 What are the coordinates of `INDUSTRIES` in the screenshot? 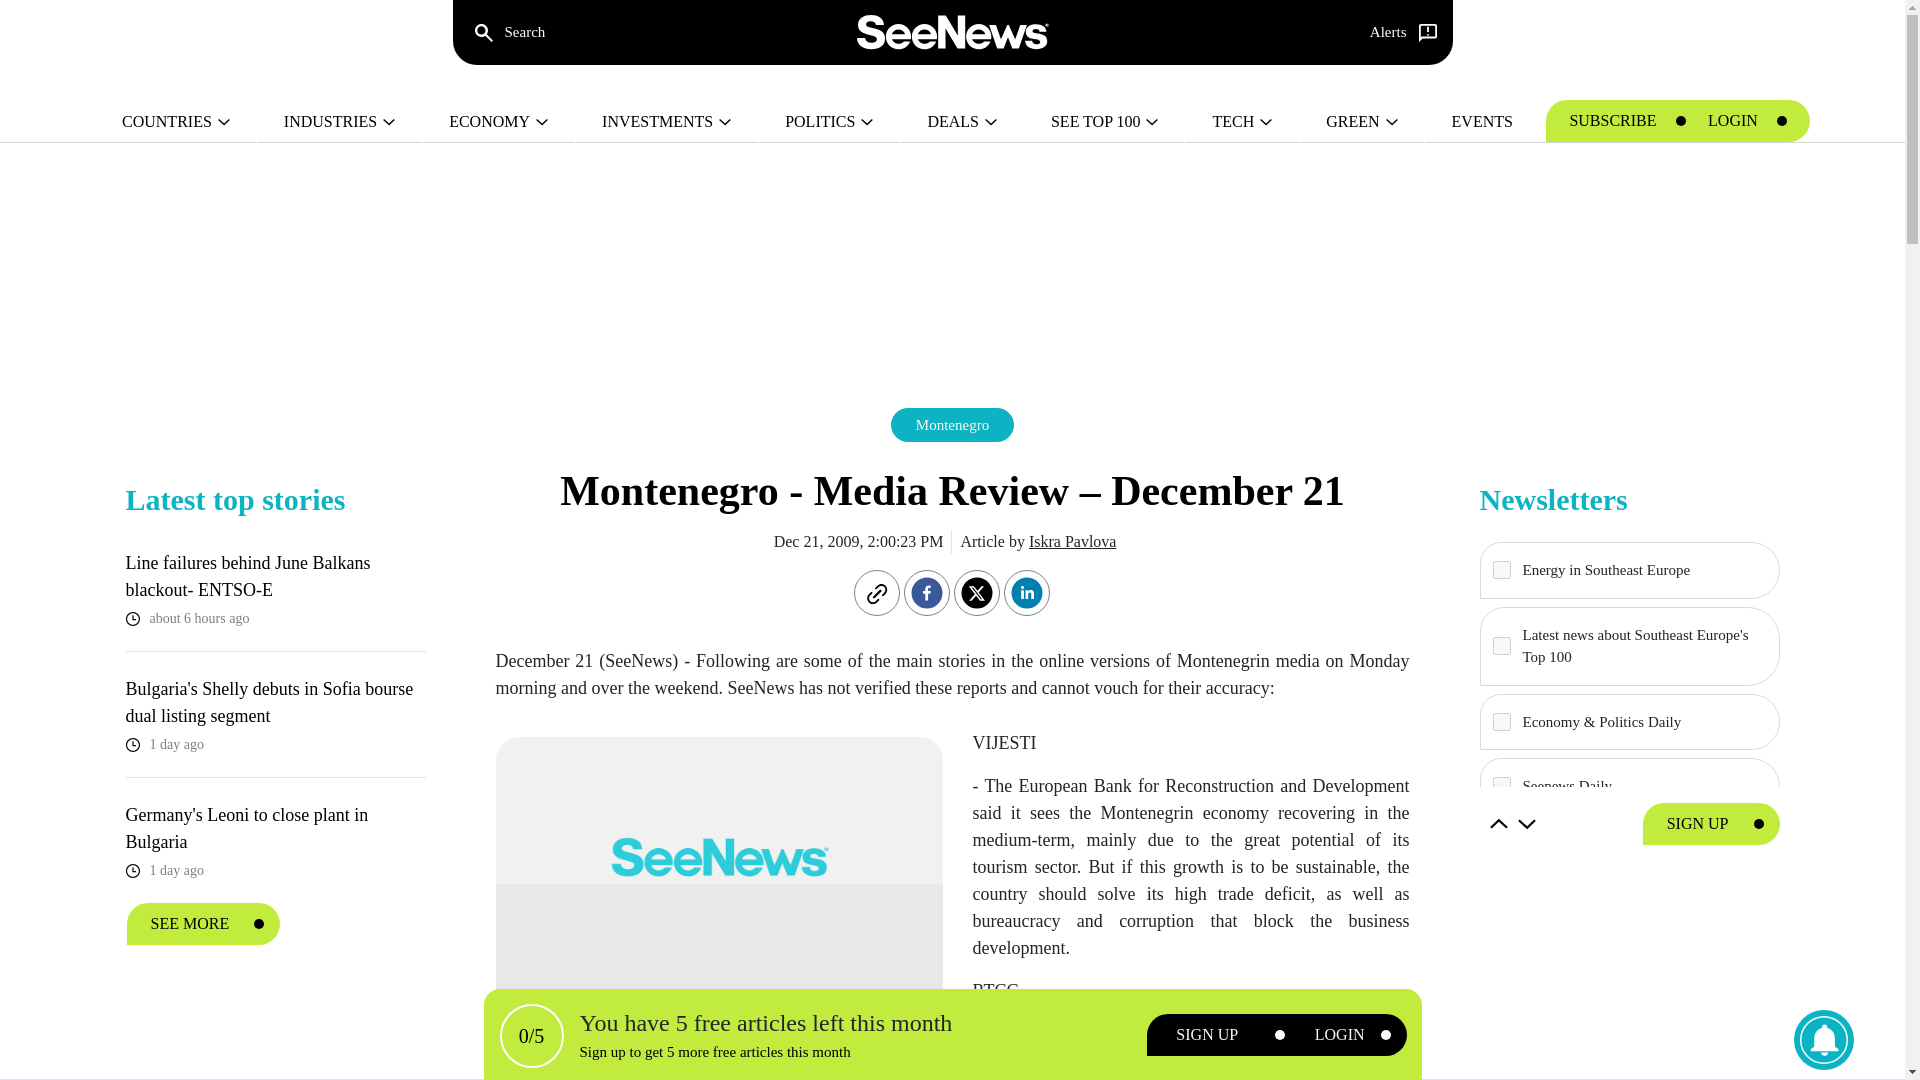 It's located at (340, 122).